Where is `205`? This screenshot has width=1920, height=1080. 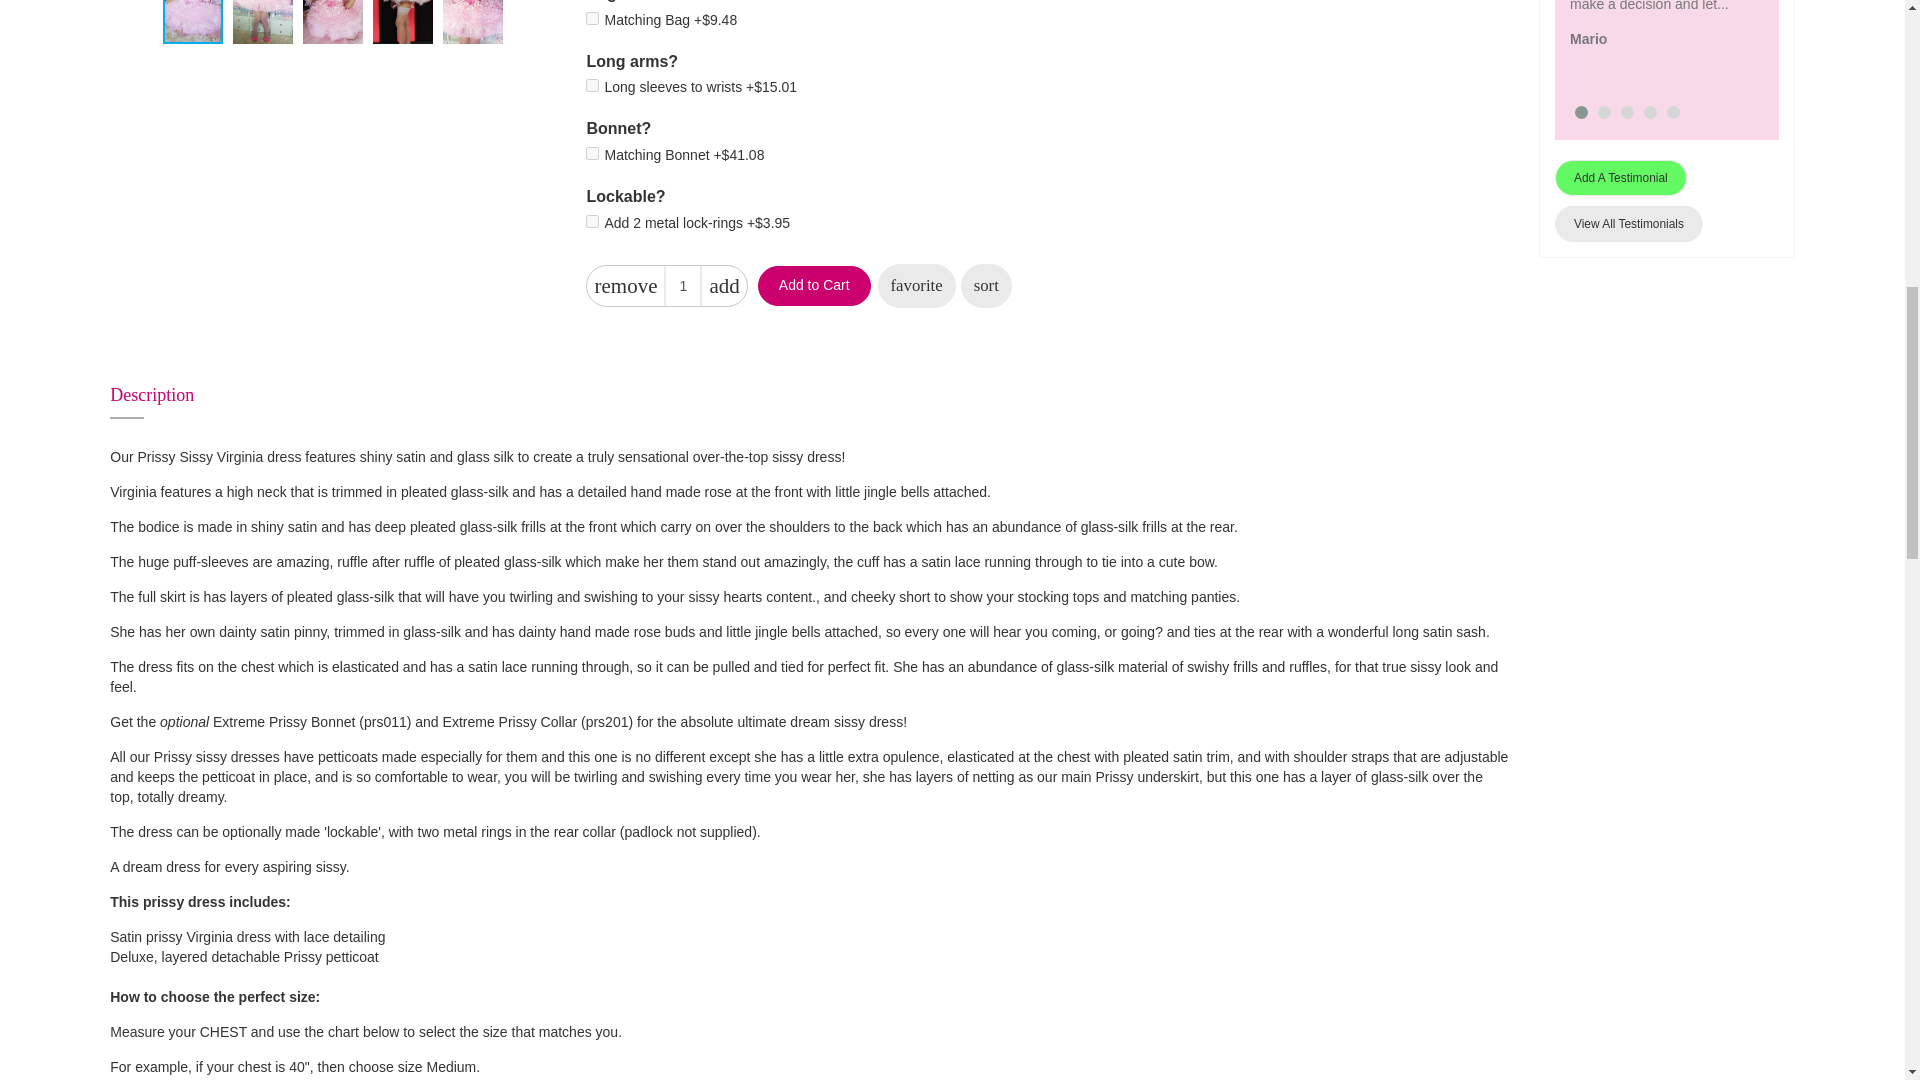
205 is located at coordinates (592, 220).